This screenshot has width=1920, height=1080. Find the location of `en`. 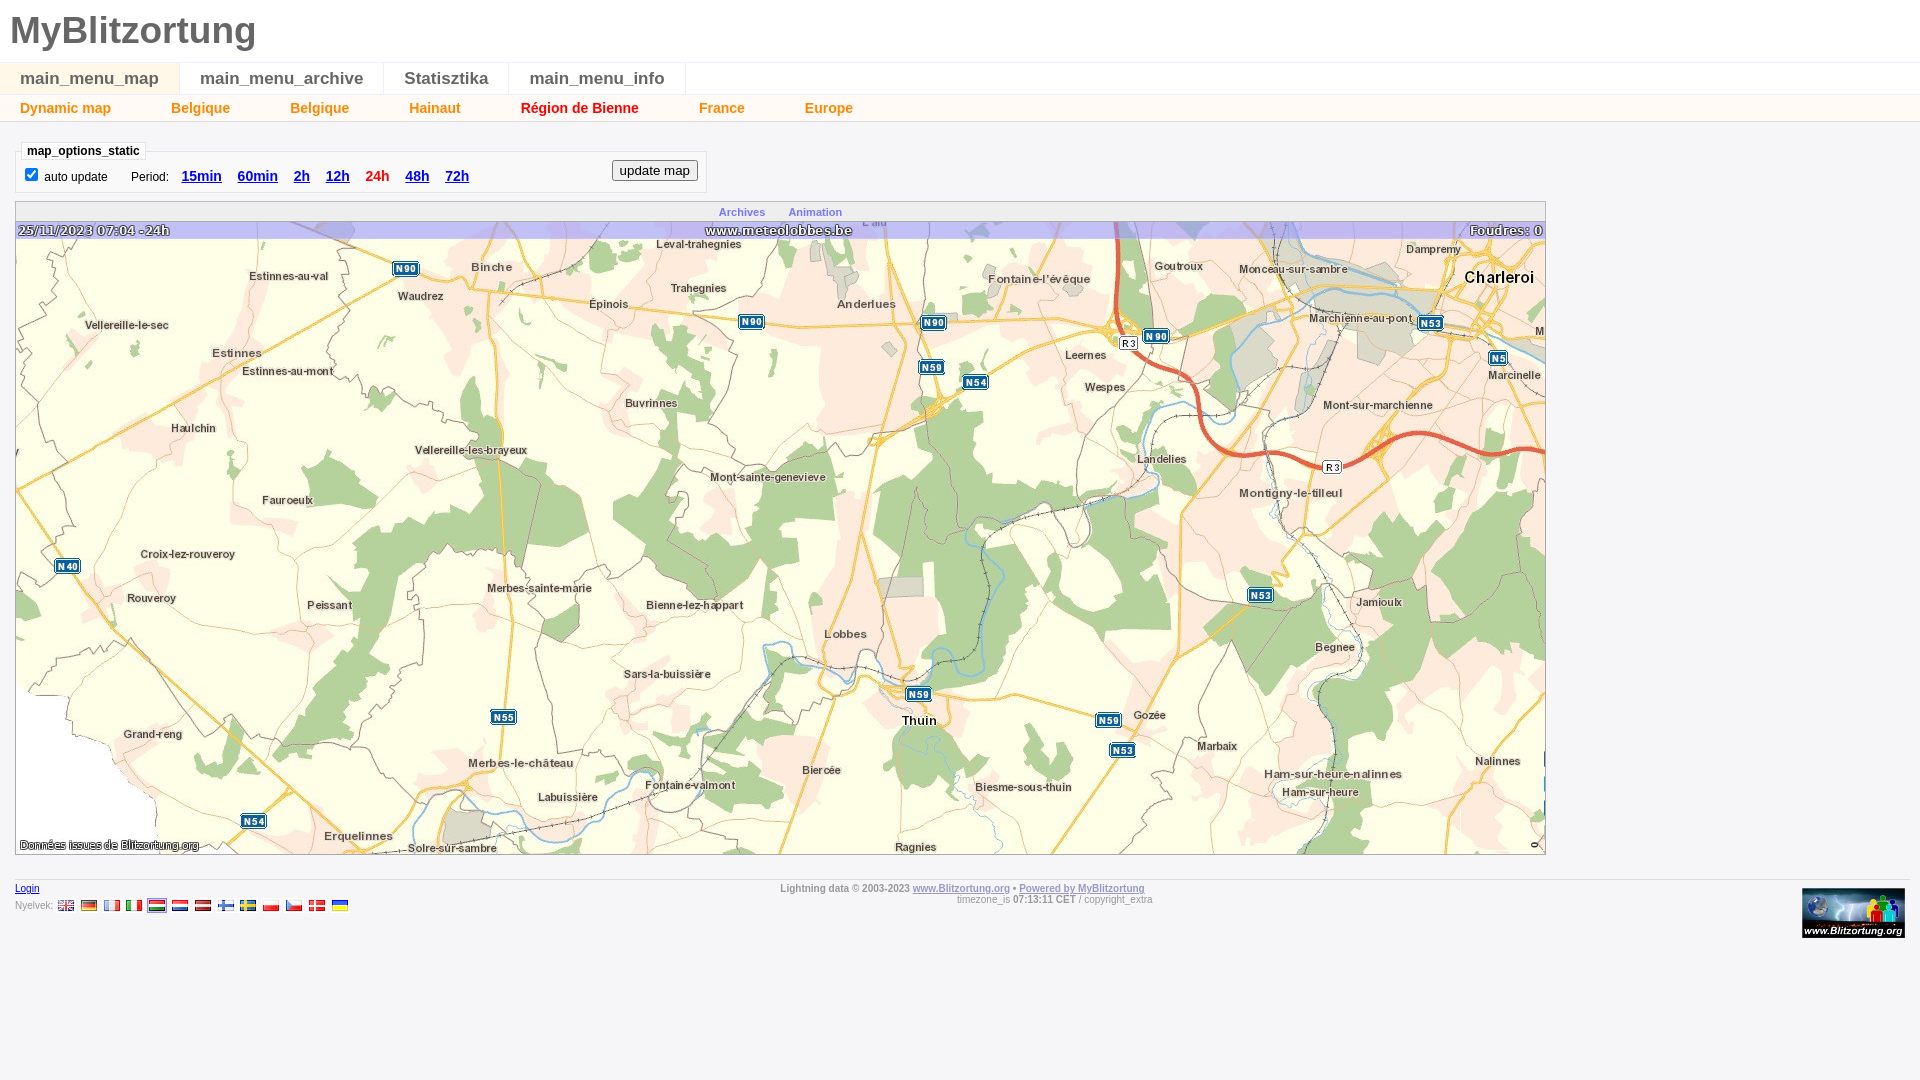

en is located at coordinates (66, 906).